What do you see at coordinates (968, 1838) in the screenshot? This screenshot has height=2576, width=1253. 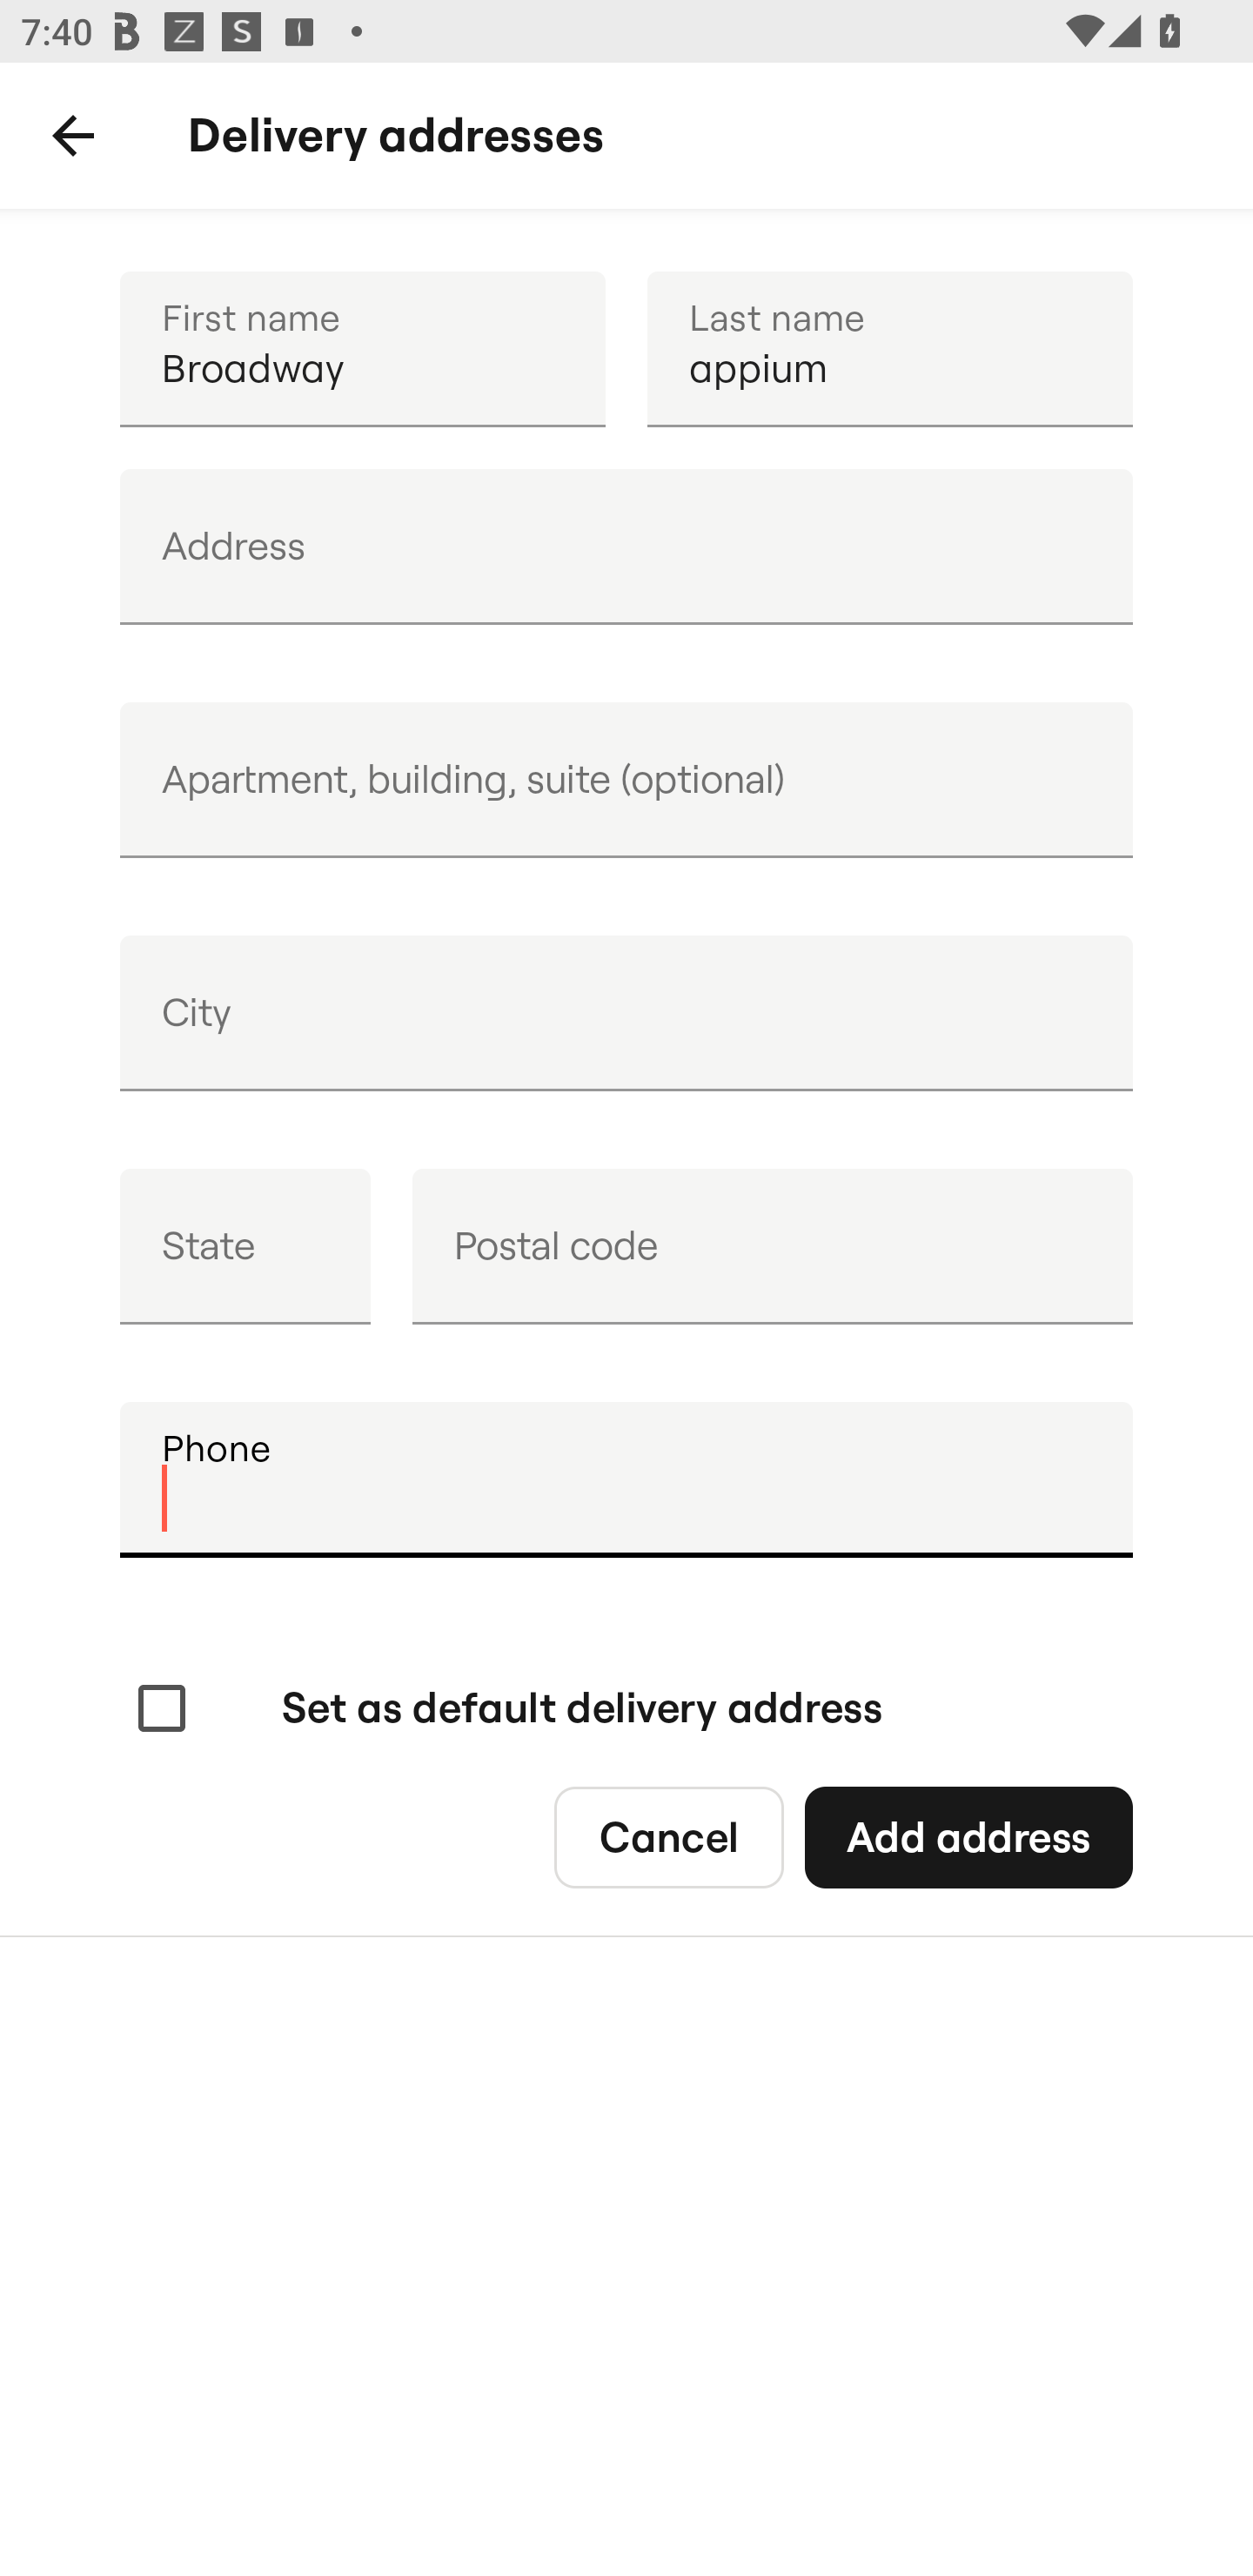 I see `Add address` at bounding box center [968, 1838].